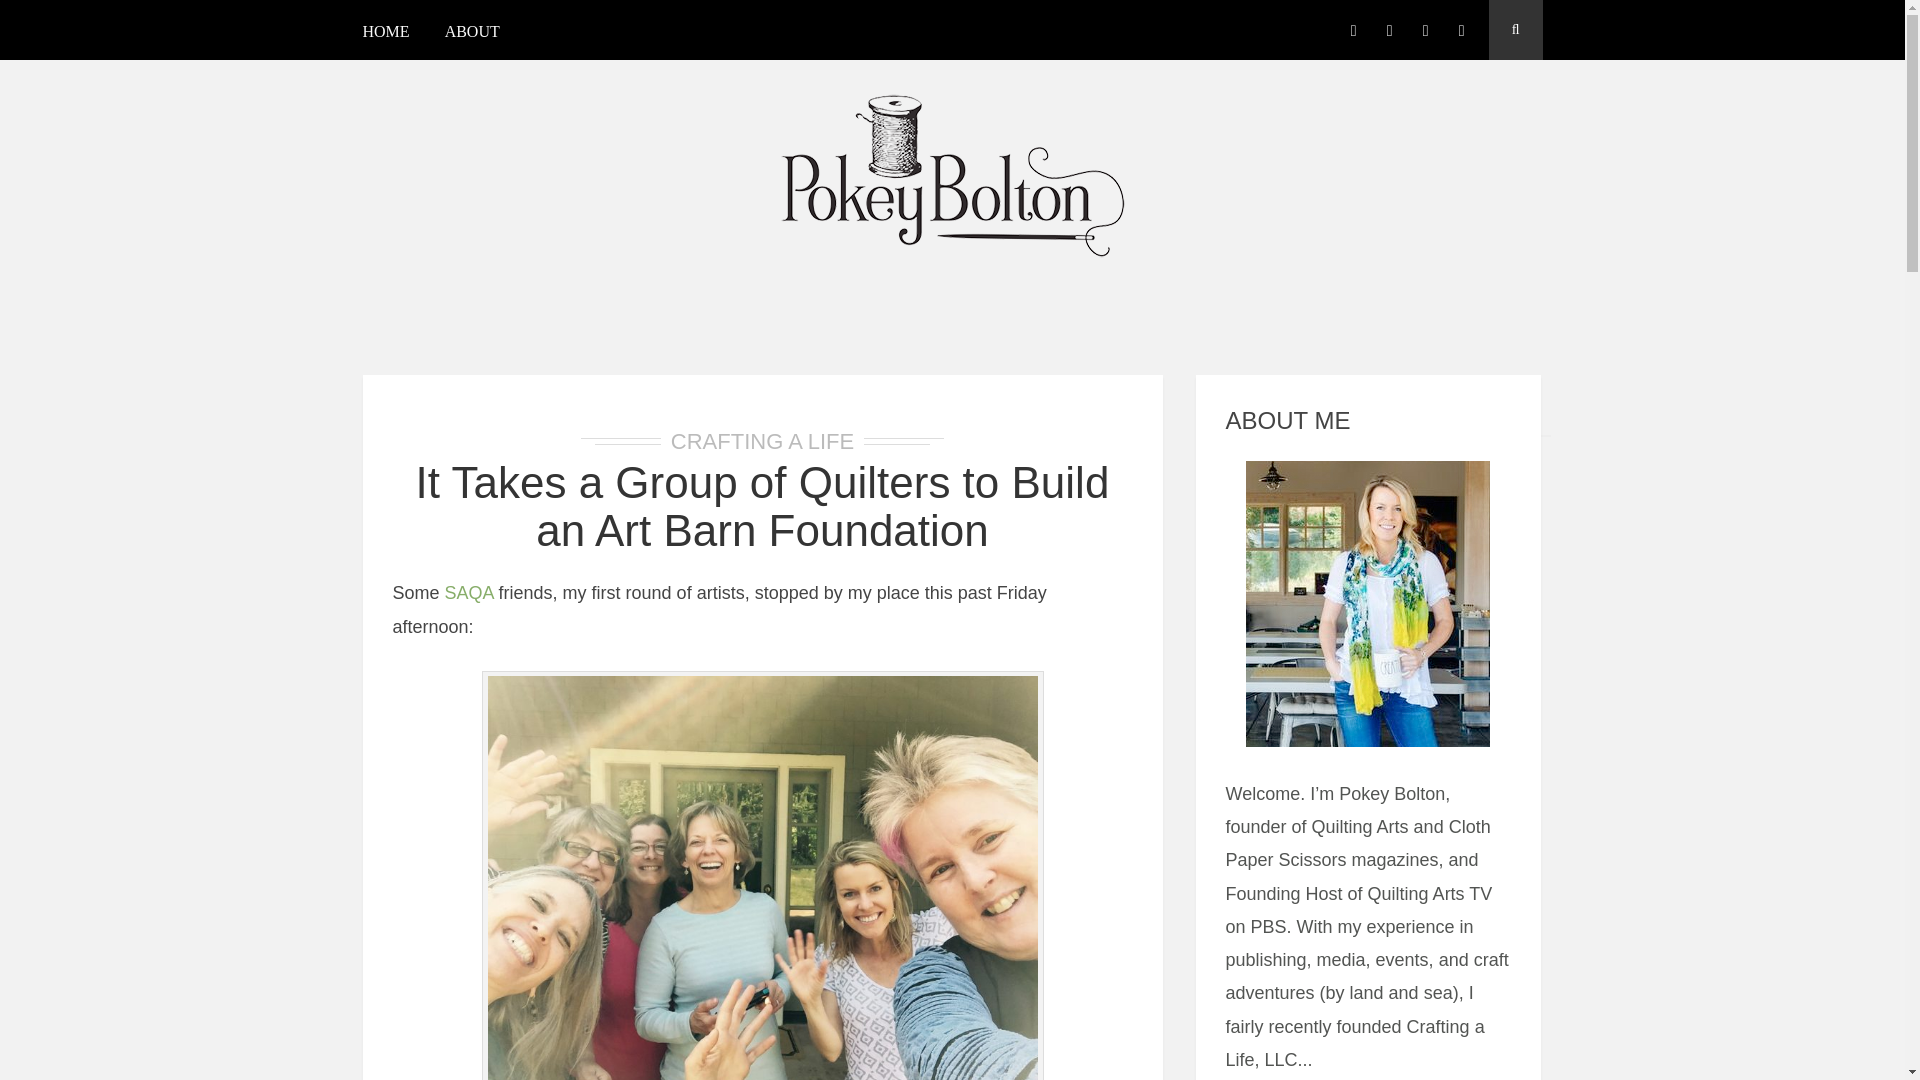 The height and width of the screenshot is (1080, 1920). What do you see at coordinates (762, 440) in the screenshot?
I see `CRAFTING A LIFE` at bounding box center [762, 440].